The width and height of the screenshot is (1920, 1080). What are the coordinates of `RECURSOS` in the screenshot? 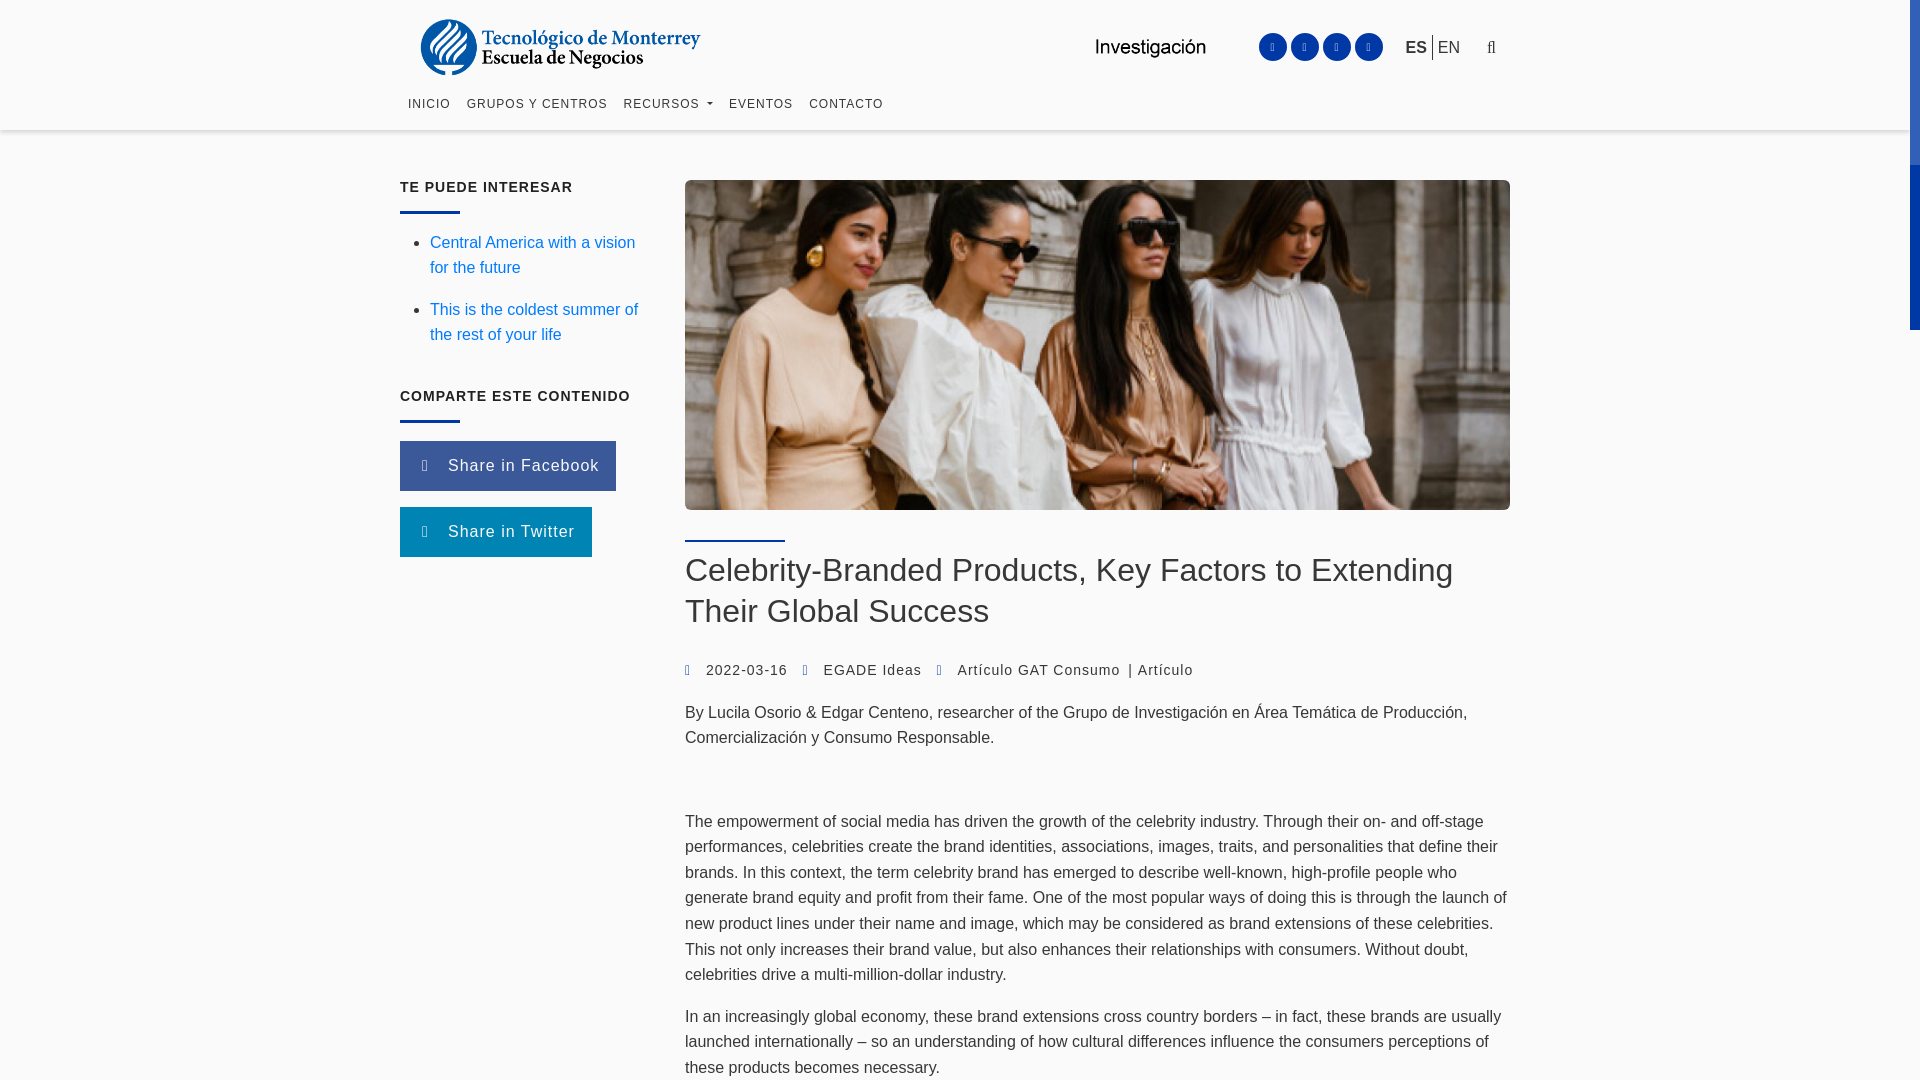 It's located at (668, 122).